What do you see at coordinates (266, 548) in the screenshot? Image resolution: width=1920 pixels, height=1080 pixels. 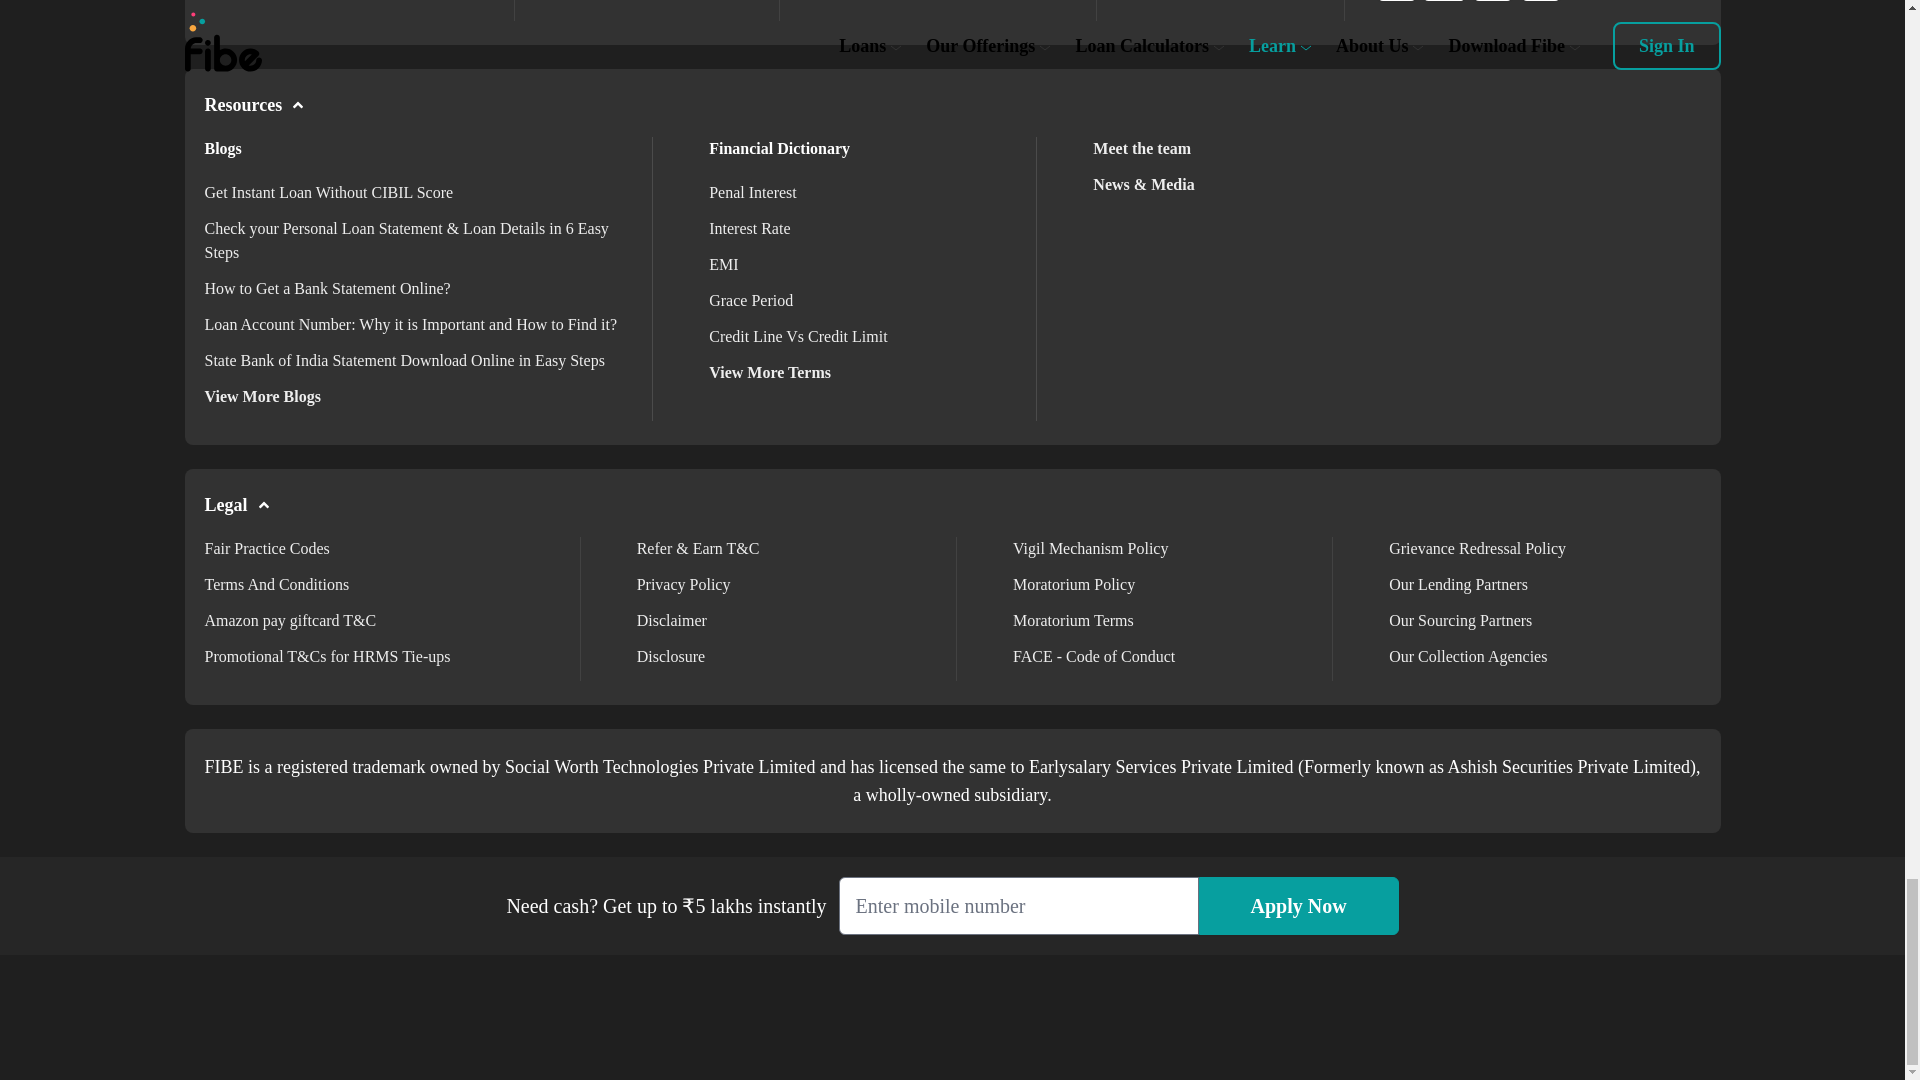 I see `fair code practices` at bounding box center [266, 548].